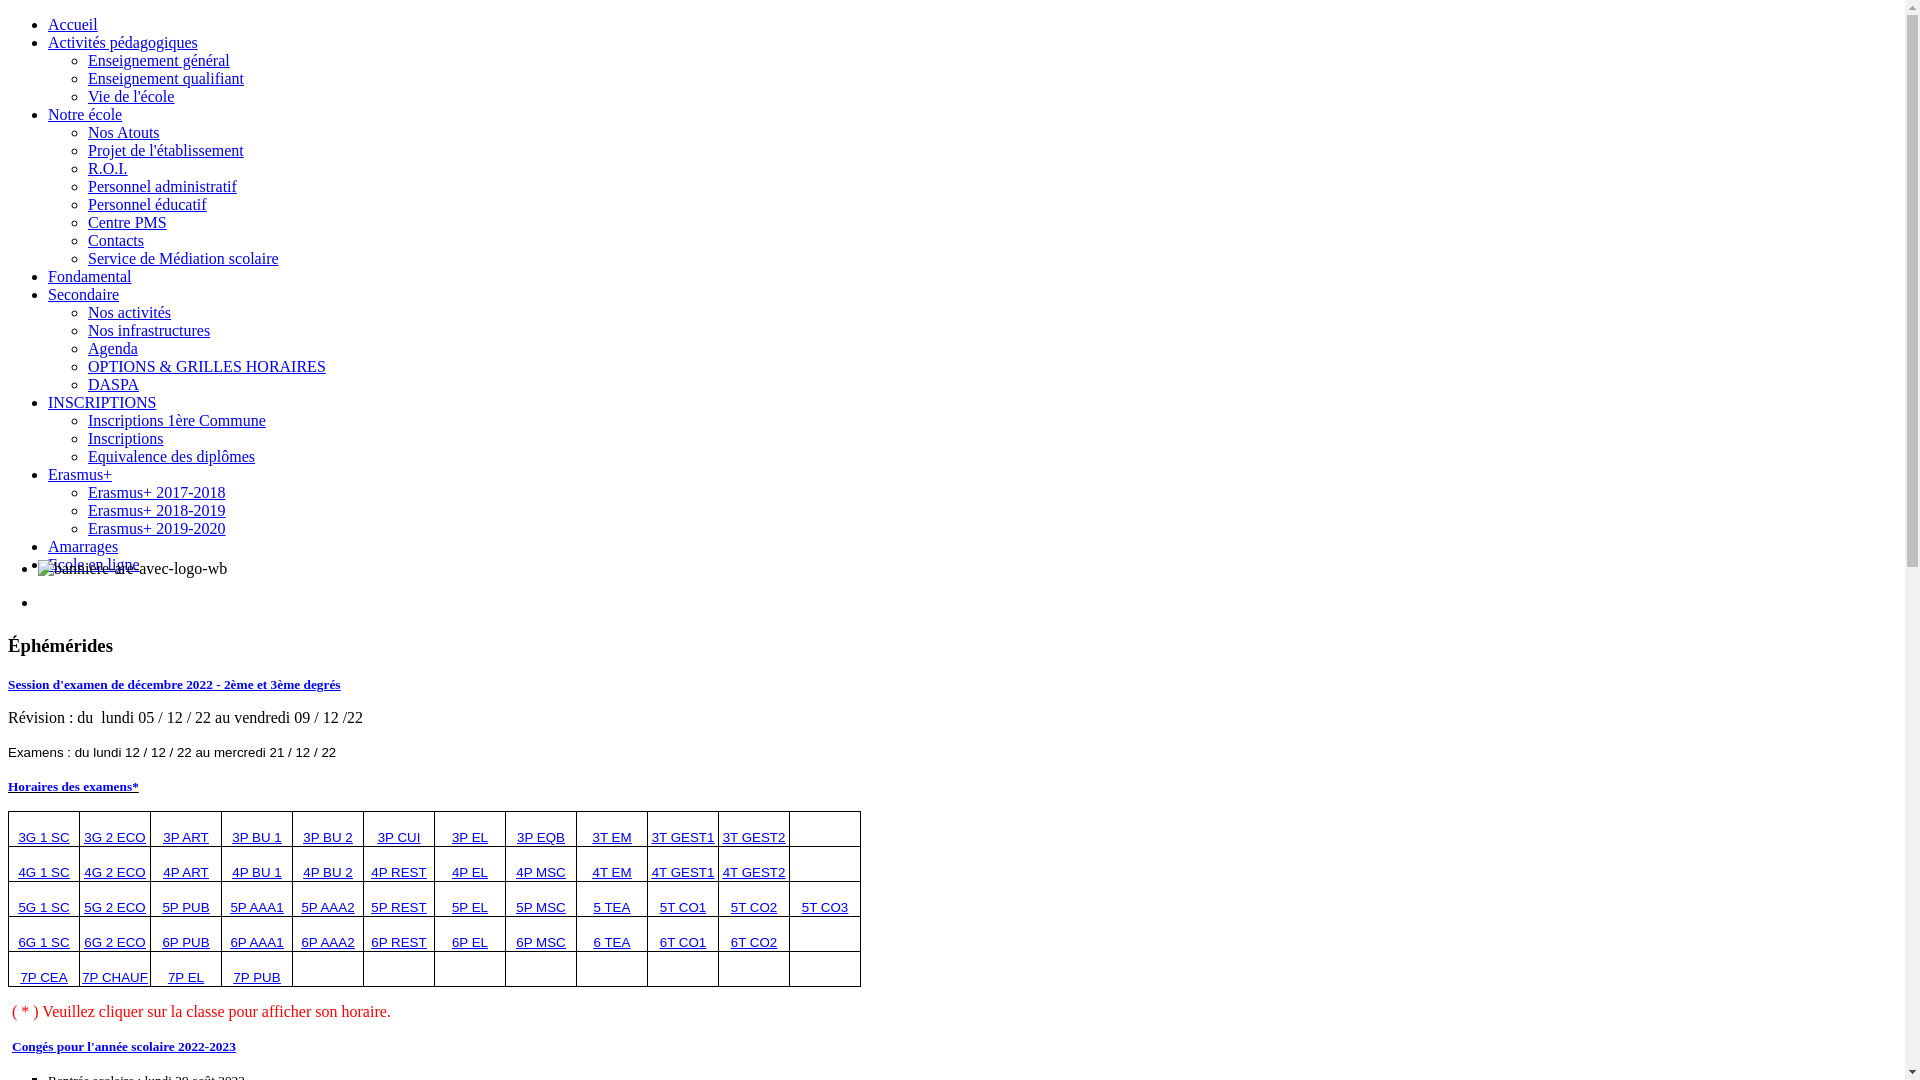 Image resolution: width=1920 pixels, height=1080 pixels. I want to click on 6G 1 SC, so click(44, 942).